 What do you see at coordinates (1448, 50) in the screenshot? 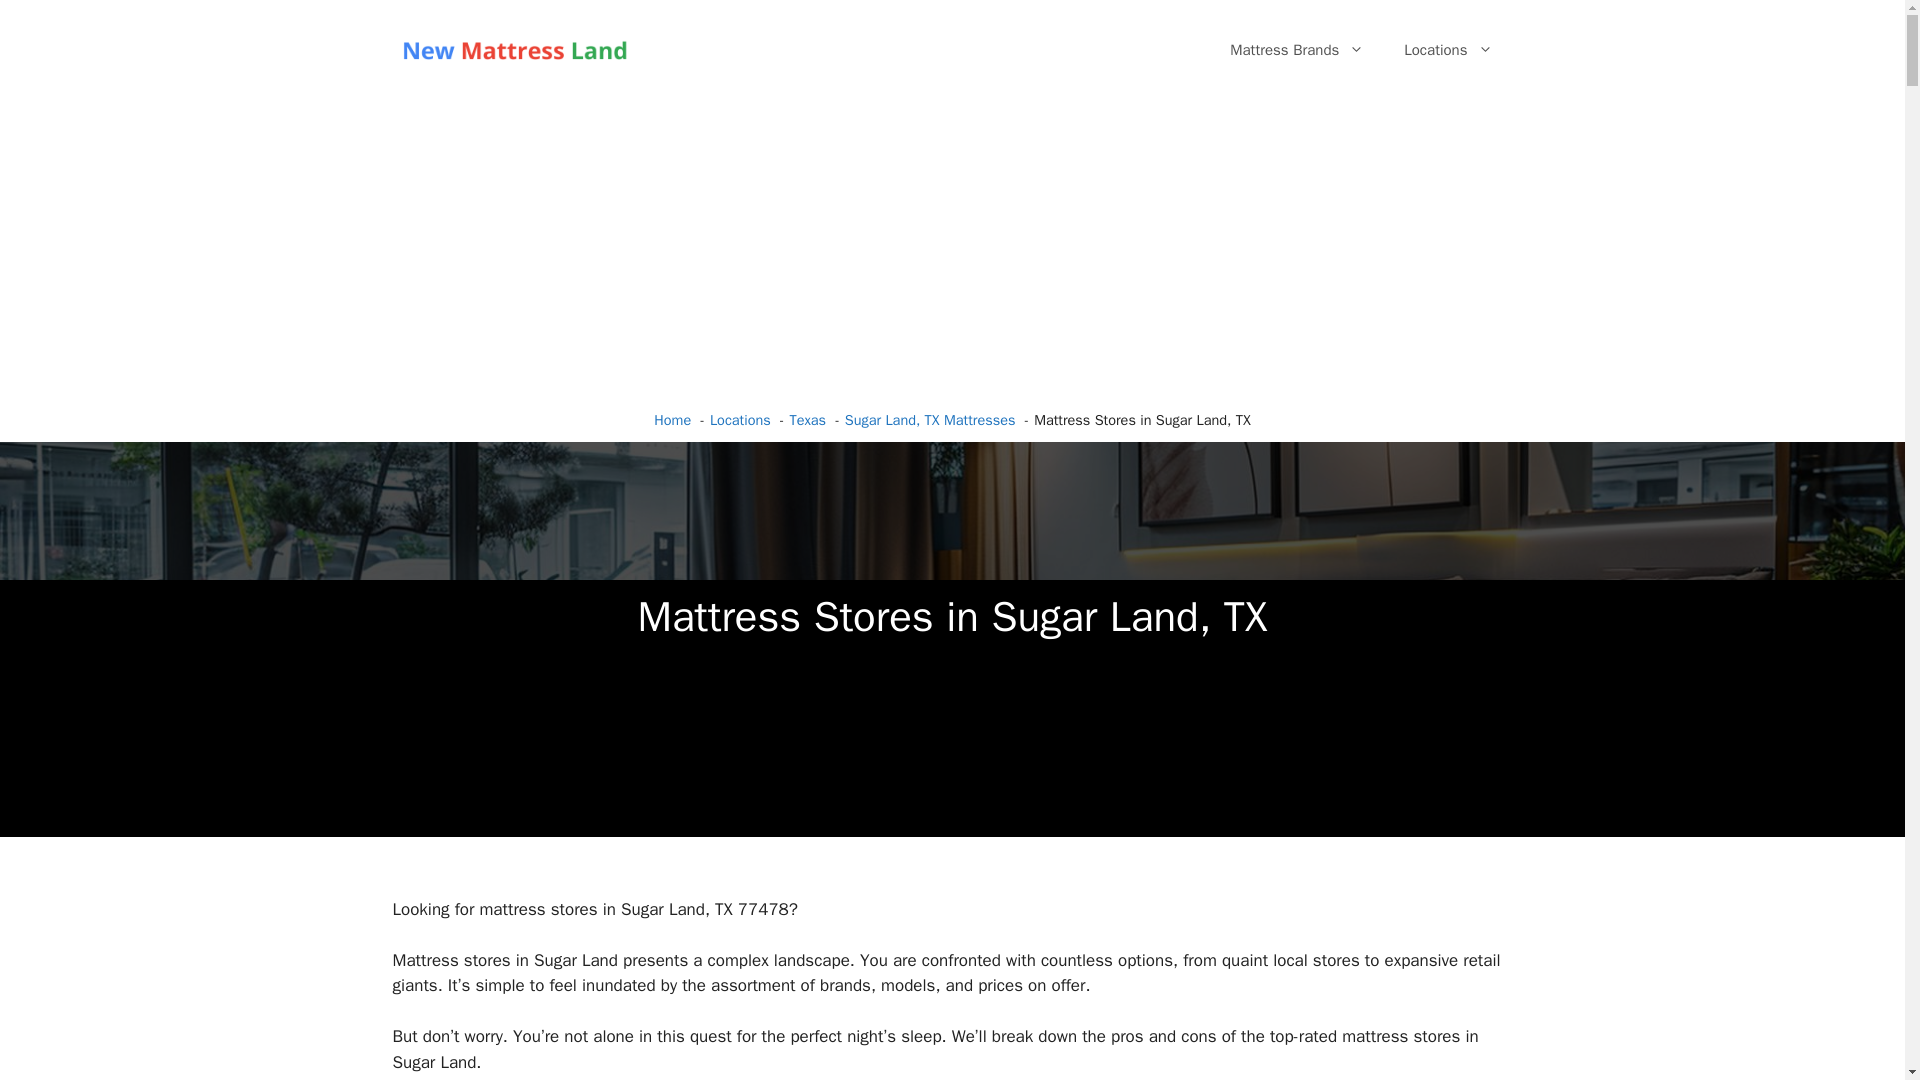
I see `Locations` at bounding box center [1448, 50].